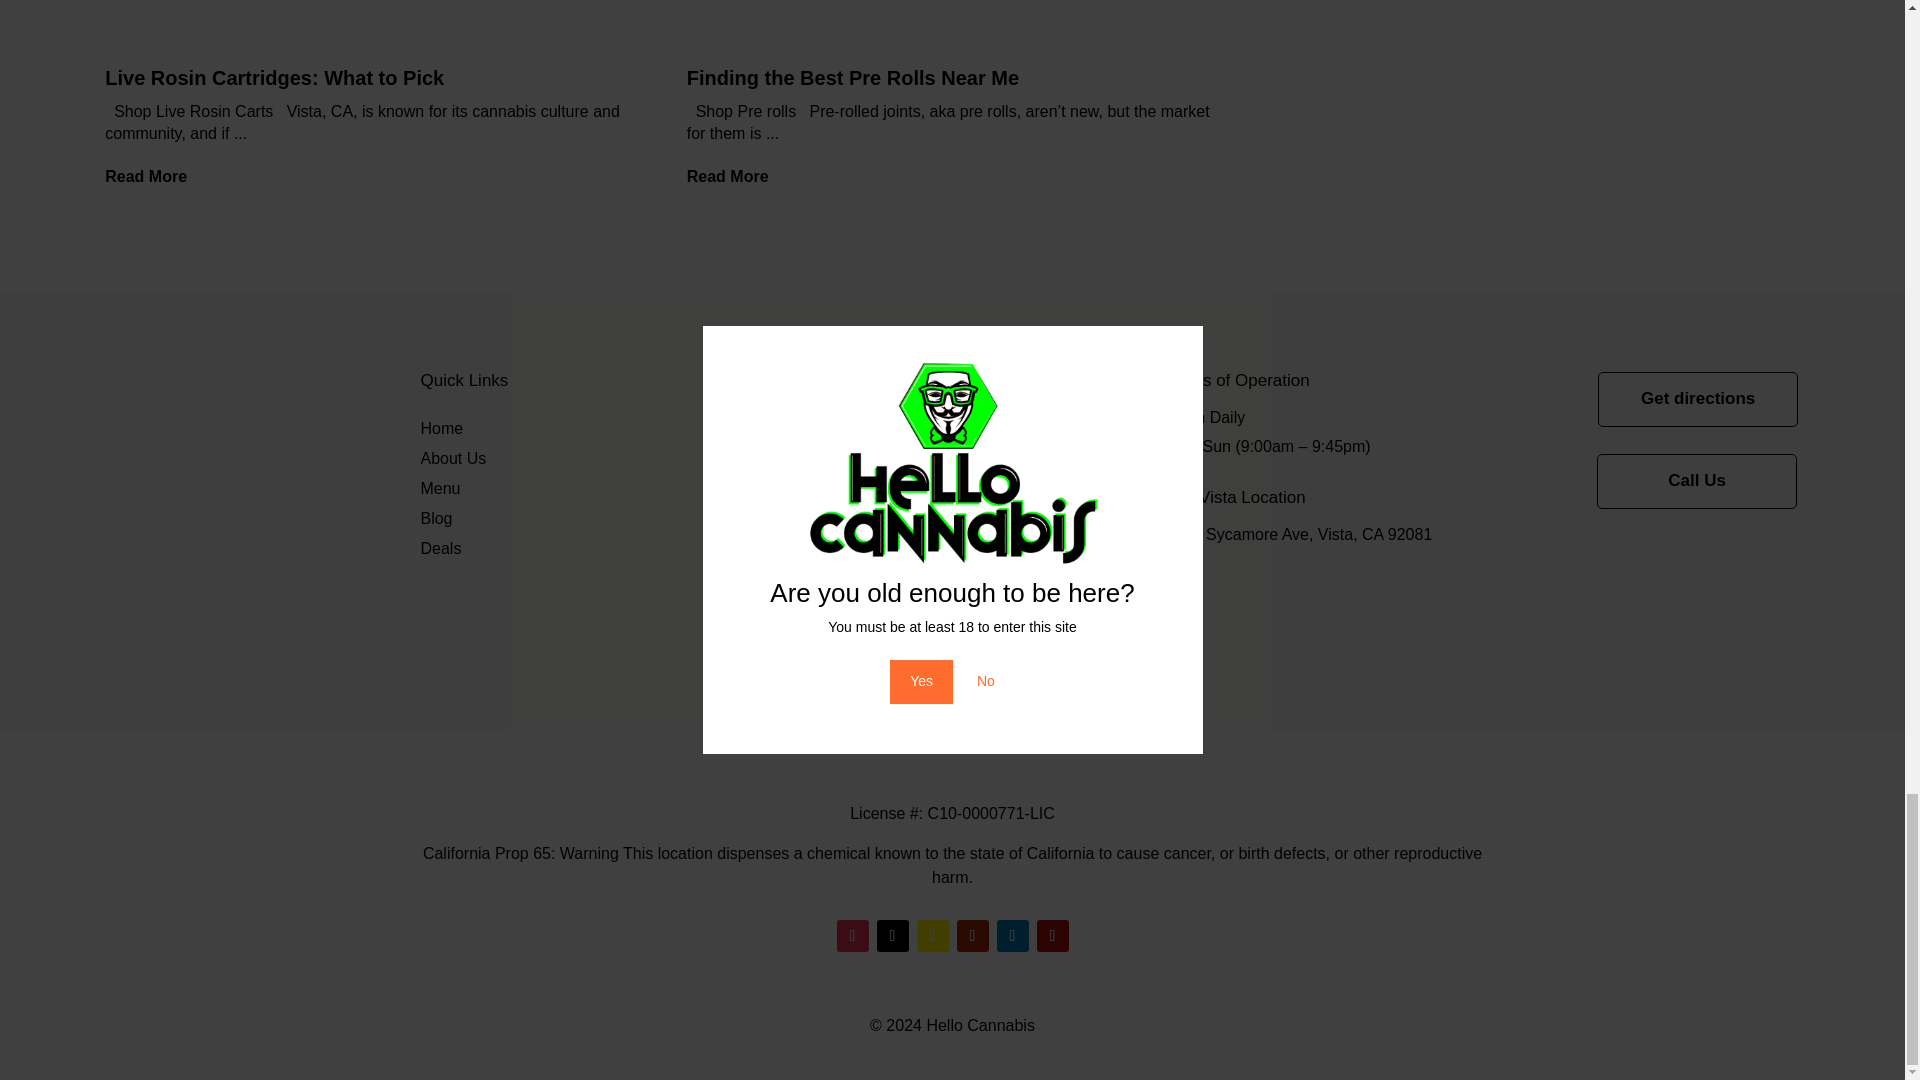 This screenshot has width=1920, height=1080. Describe the element at coordinates (851, 936) in the screenshot. I see `Follow on Instagram` at that location.